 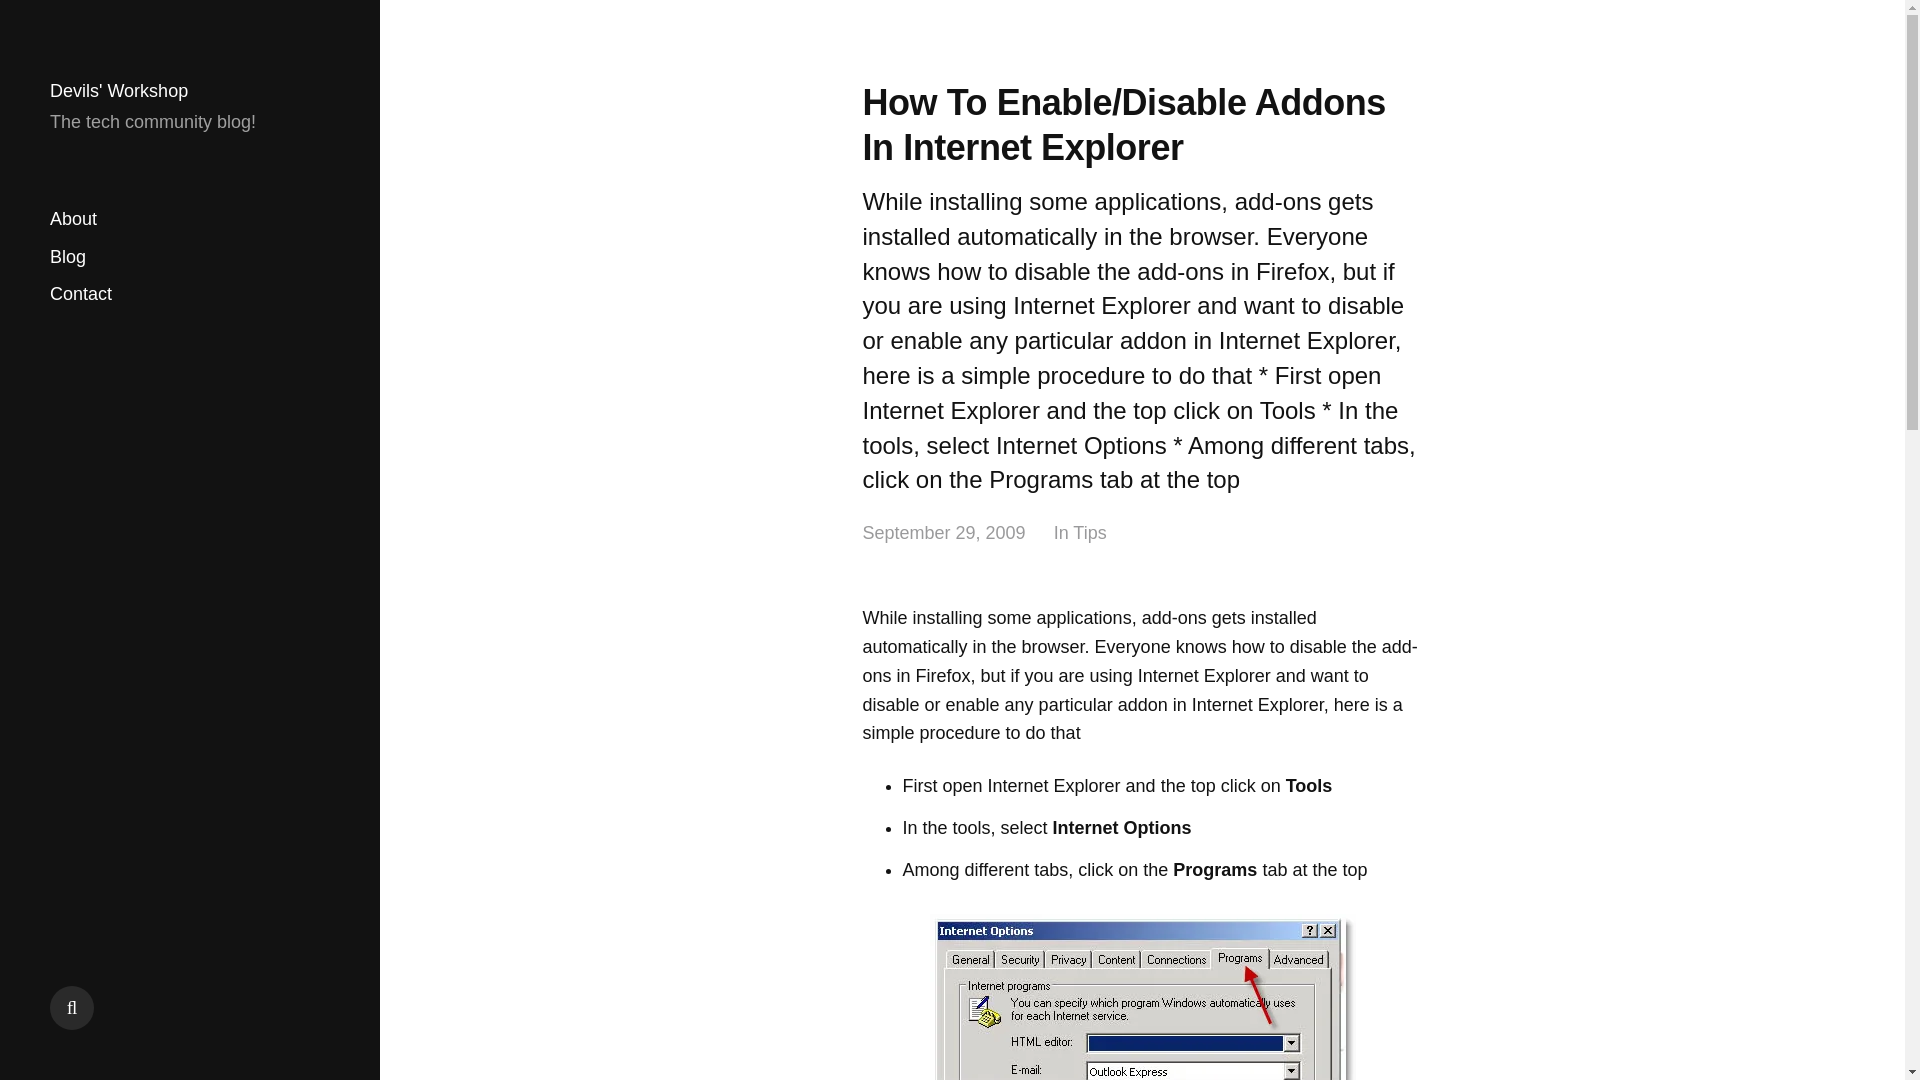 I want to click on Blog, so click(x=68, y=256).